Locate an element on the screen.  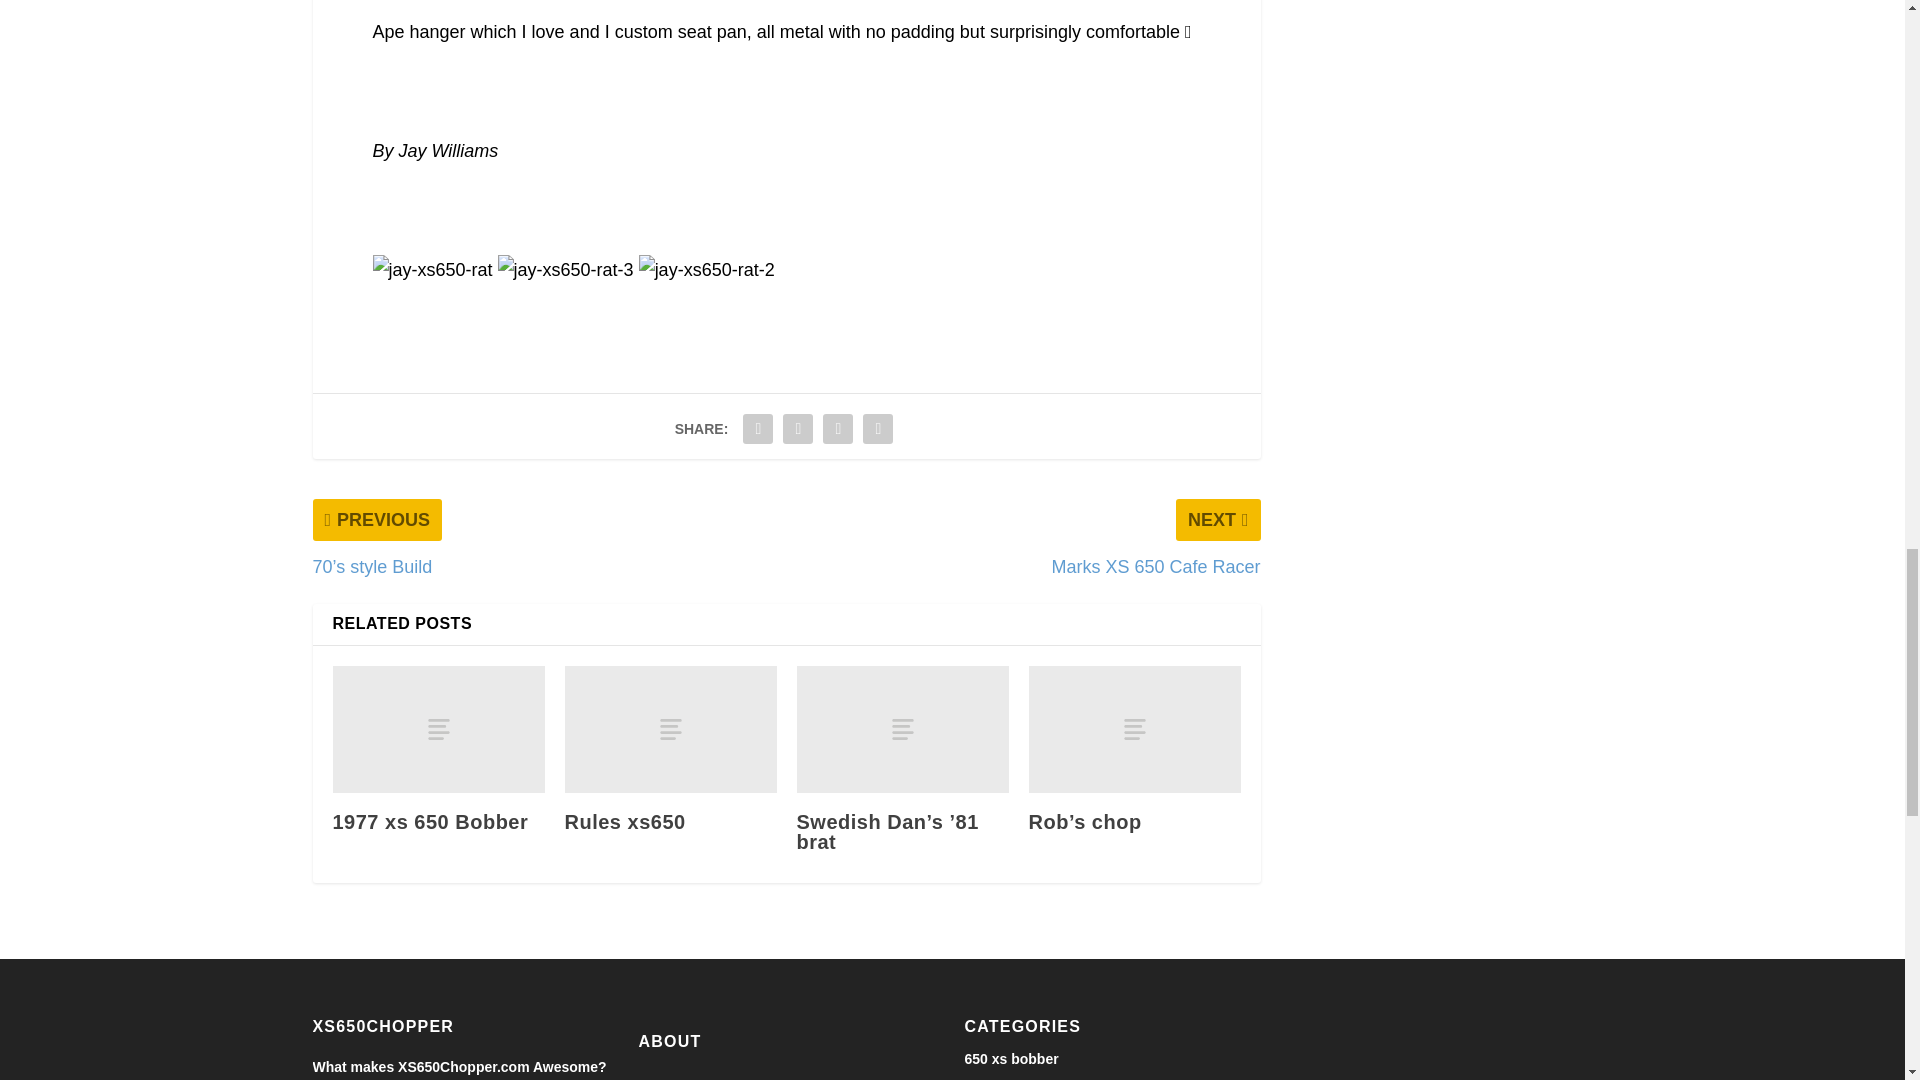
Share "Jays xs650 Rat" via Facebook is located at coordinates (757, 429).